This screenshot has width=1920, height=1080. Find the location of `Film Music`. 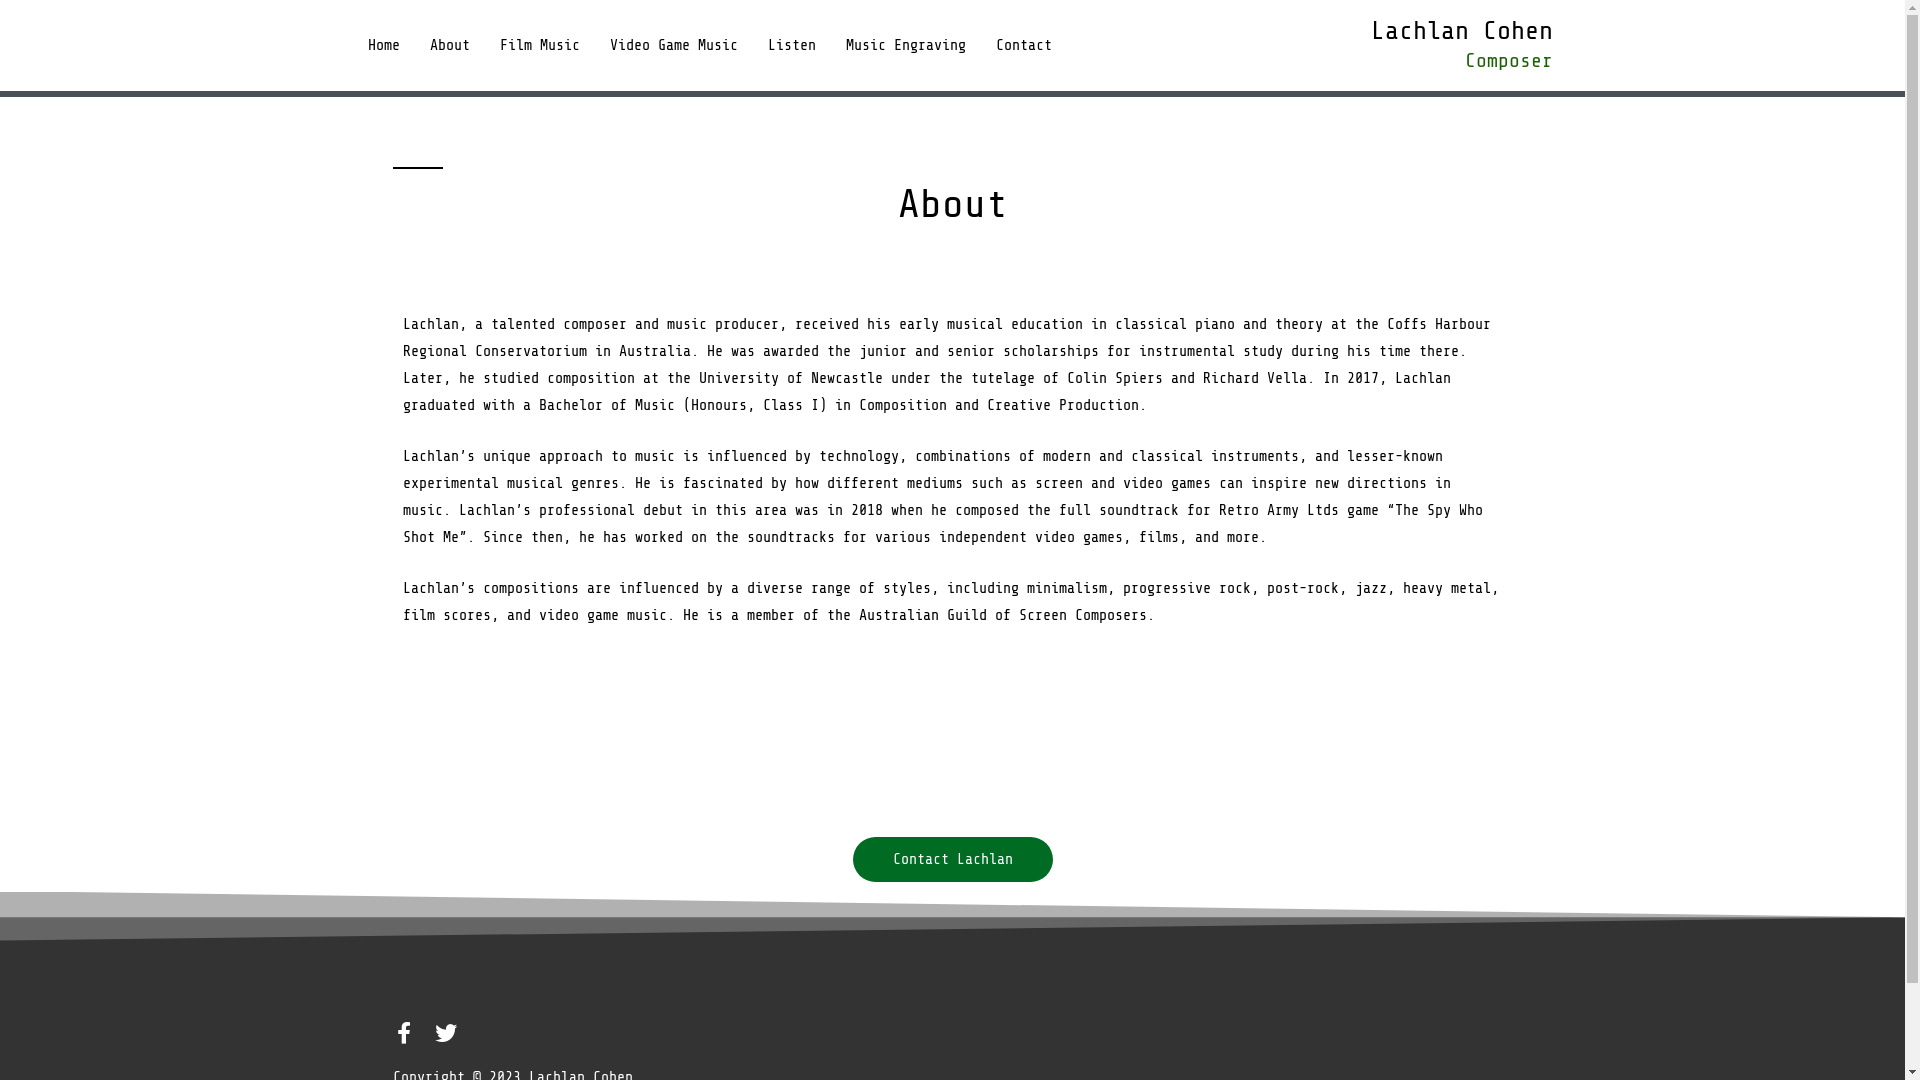

Film Music is located at coordinates (539, 46).